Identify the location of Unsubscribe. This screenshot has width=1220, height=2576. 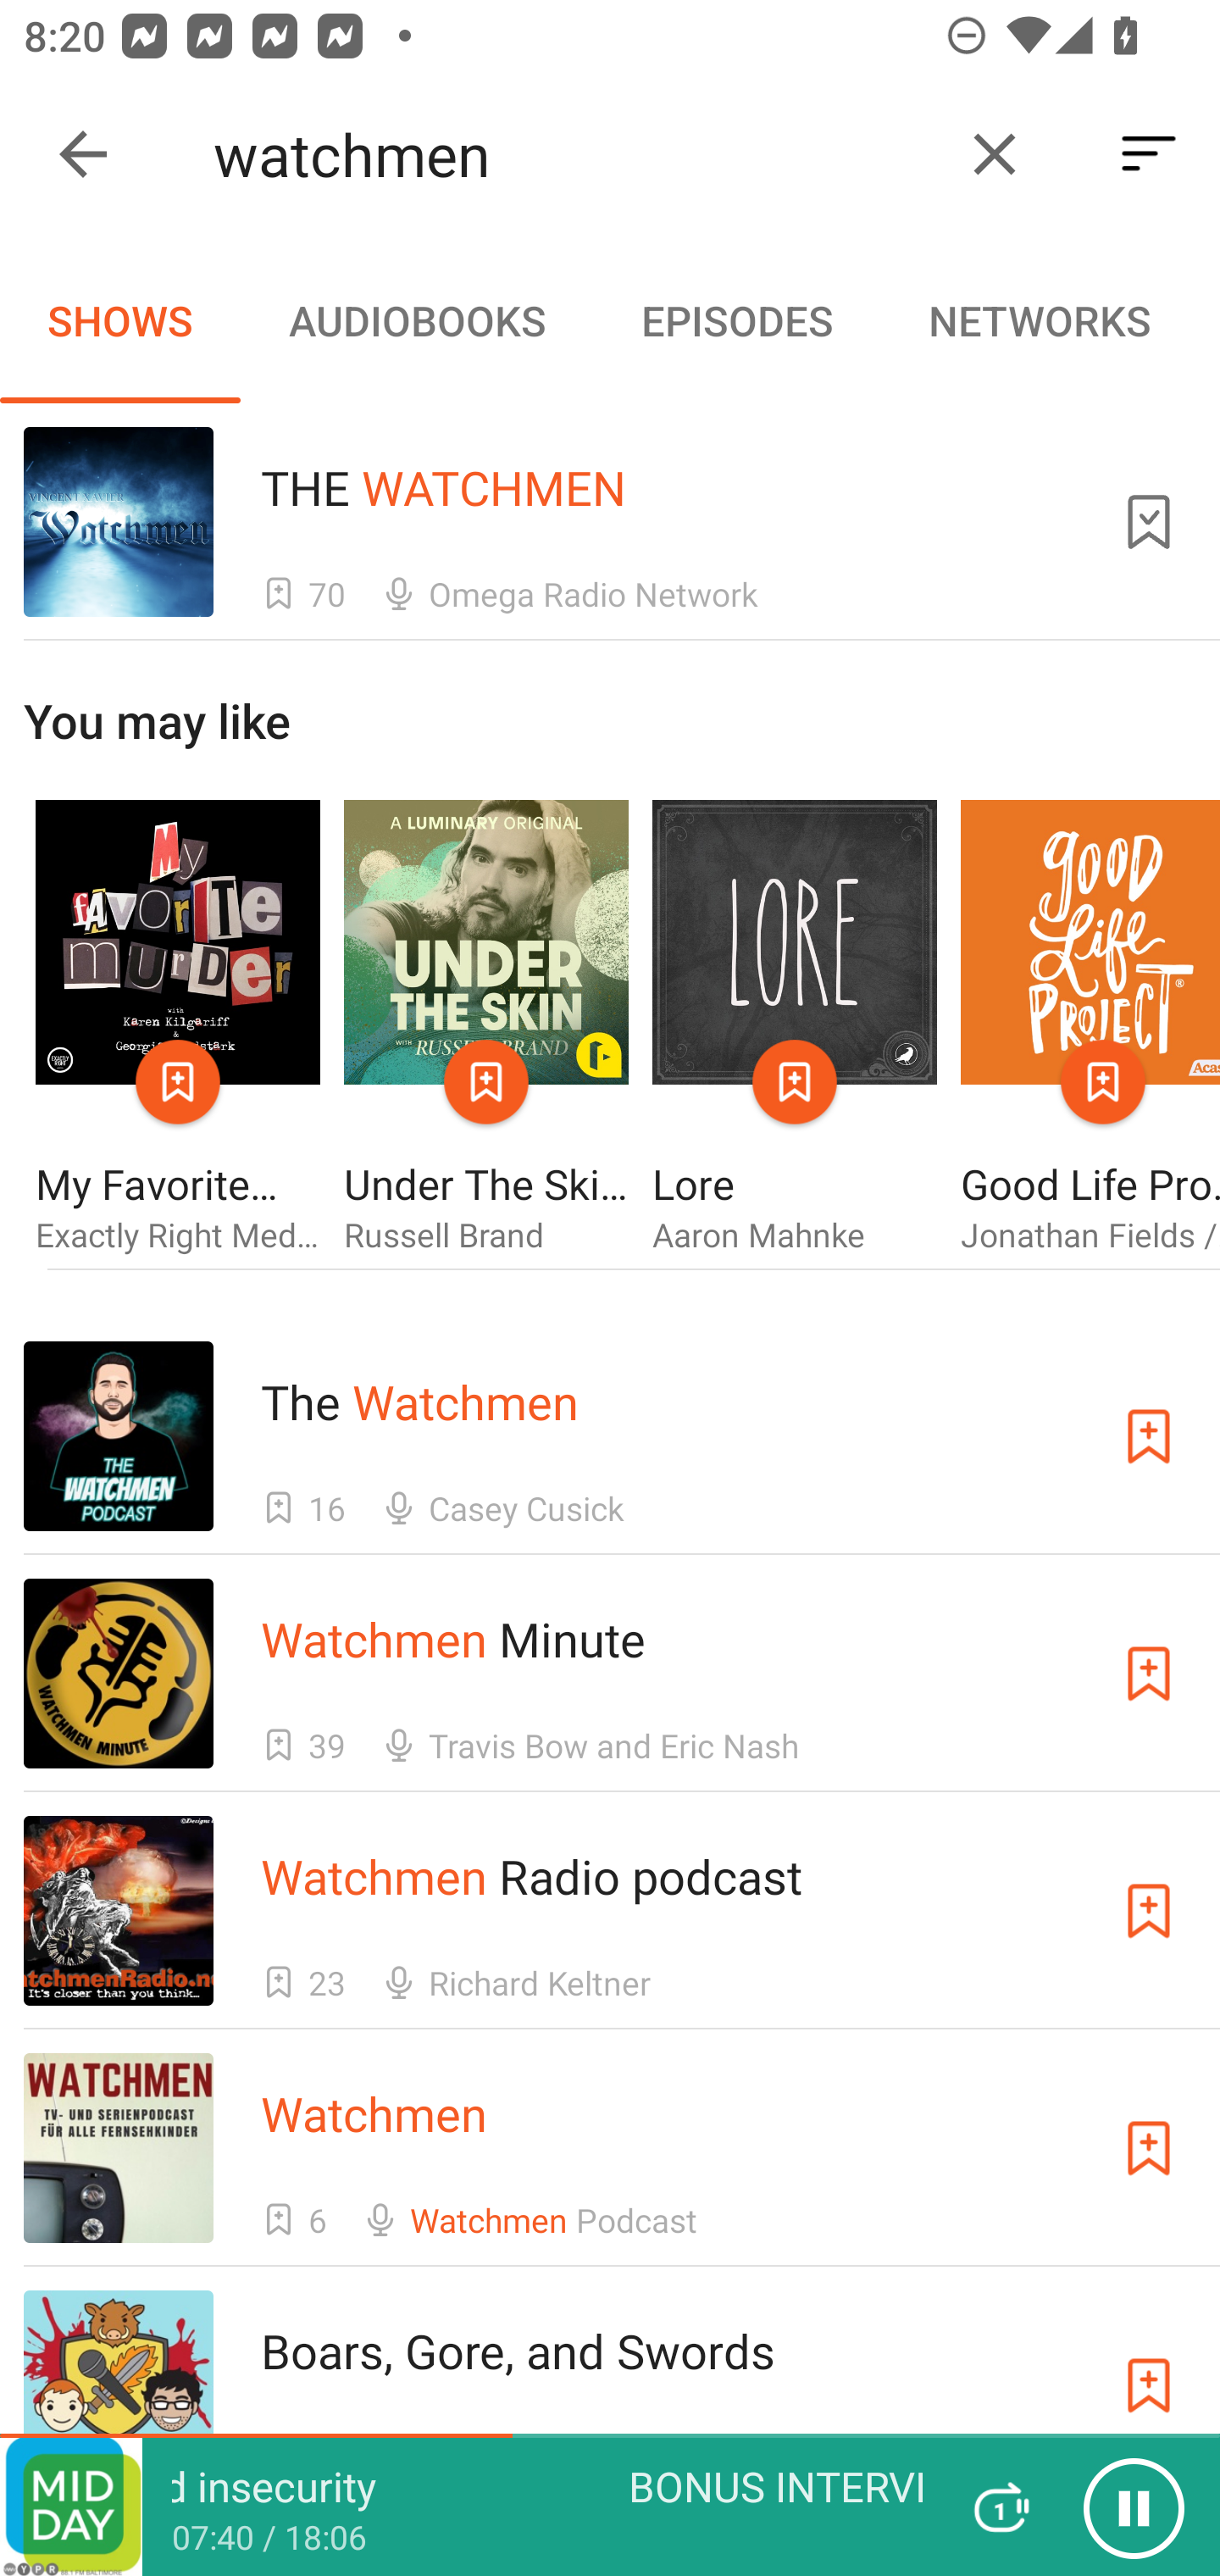
(1149, 521).